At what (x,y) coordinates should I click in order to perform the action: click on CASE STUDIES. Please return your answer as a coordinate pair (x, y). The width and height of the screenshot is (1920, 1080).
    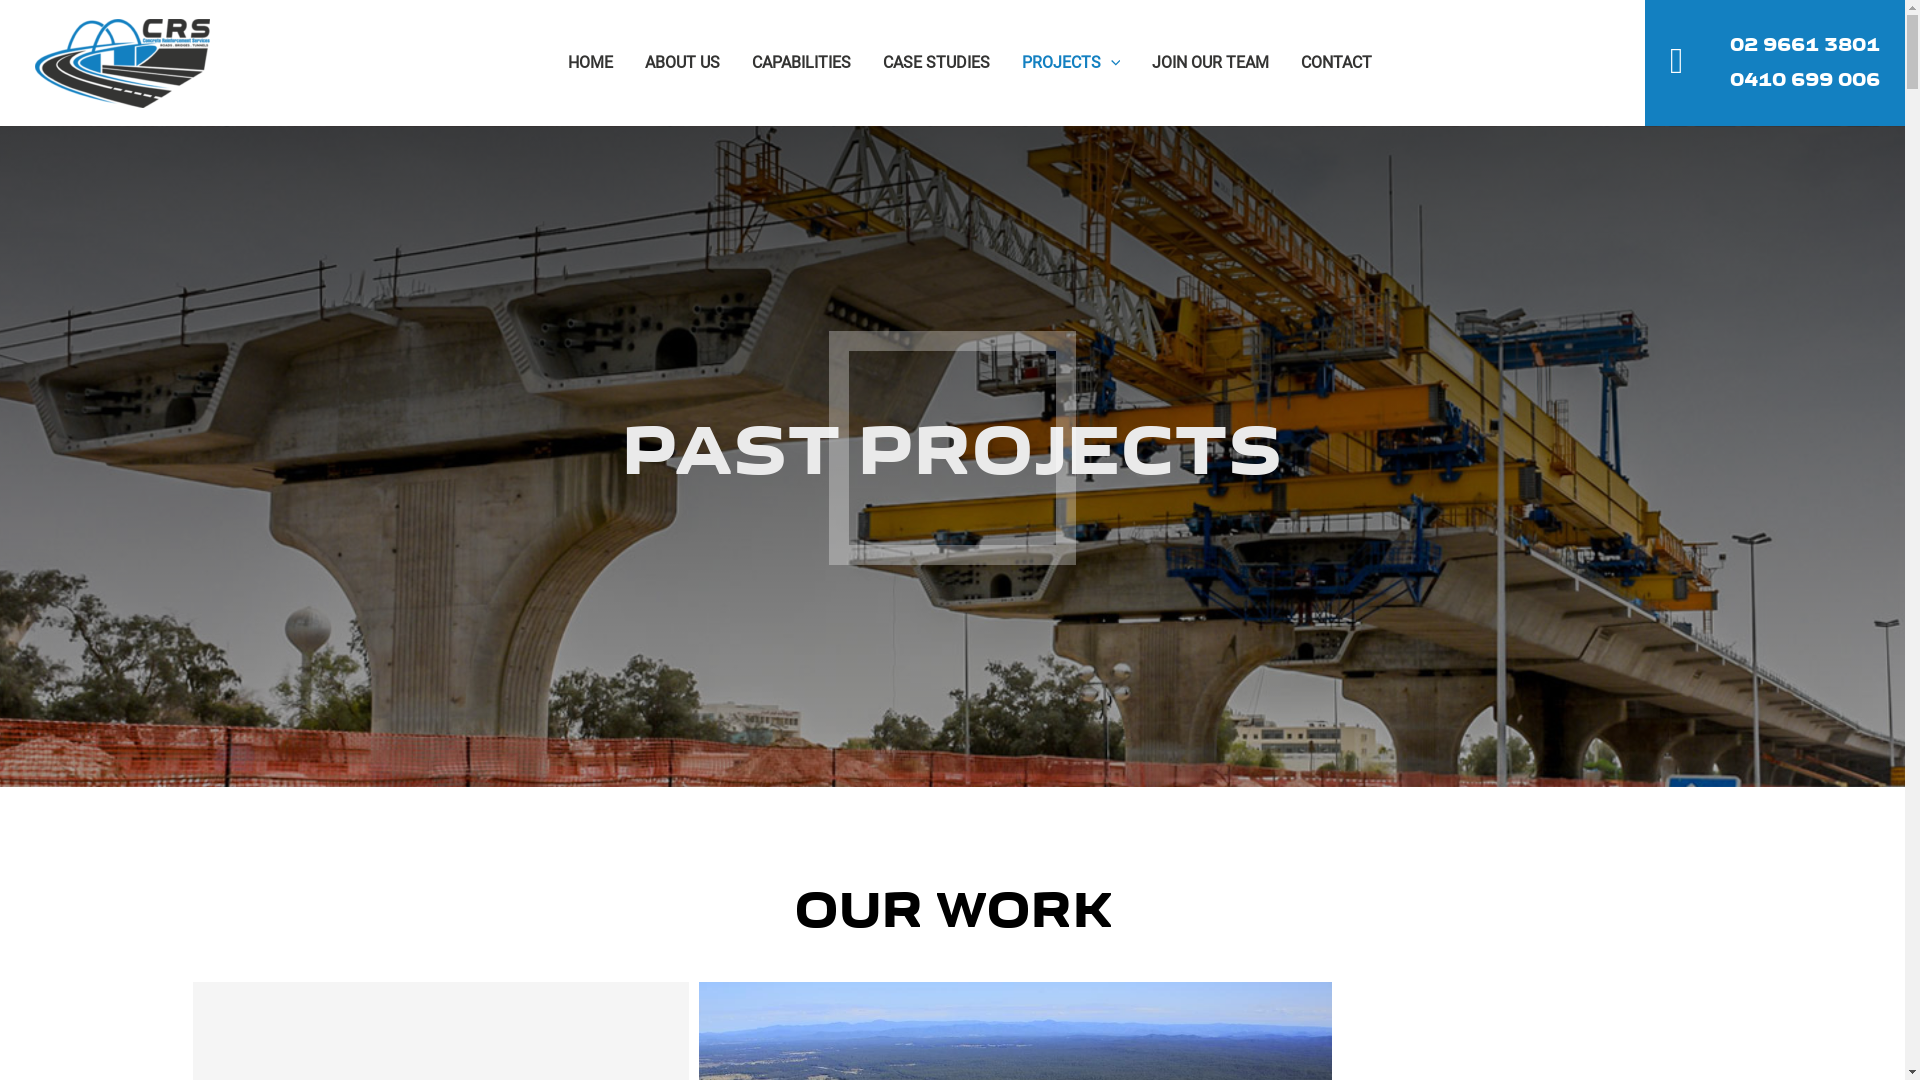
    Looking at the image, I should click on (936, 63).